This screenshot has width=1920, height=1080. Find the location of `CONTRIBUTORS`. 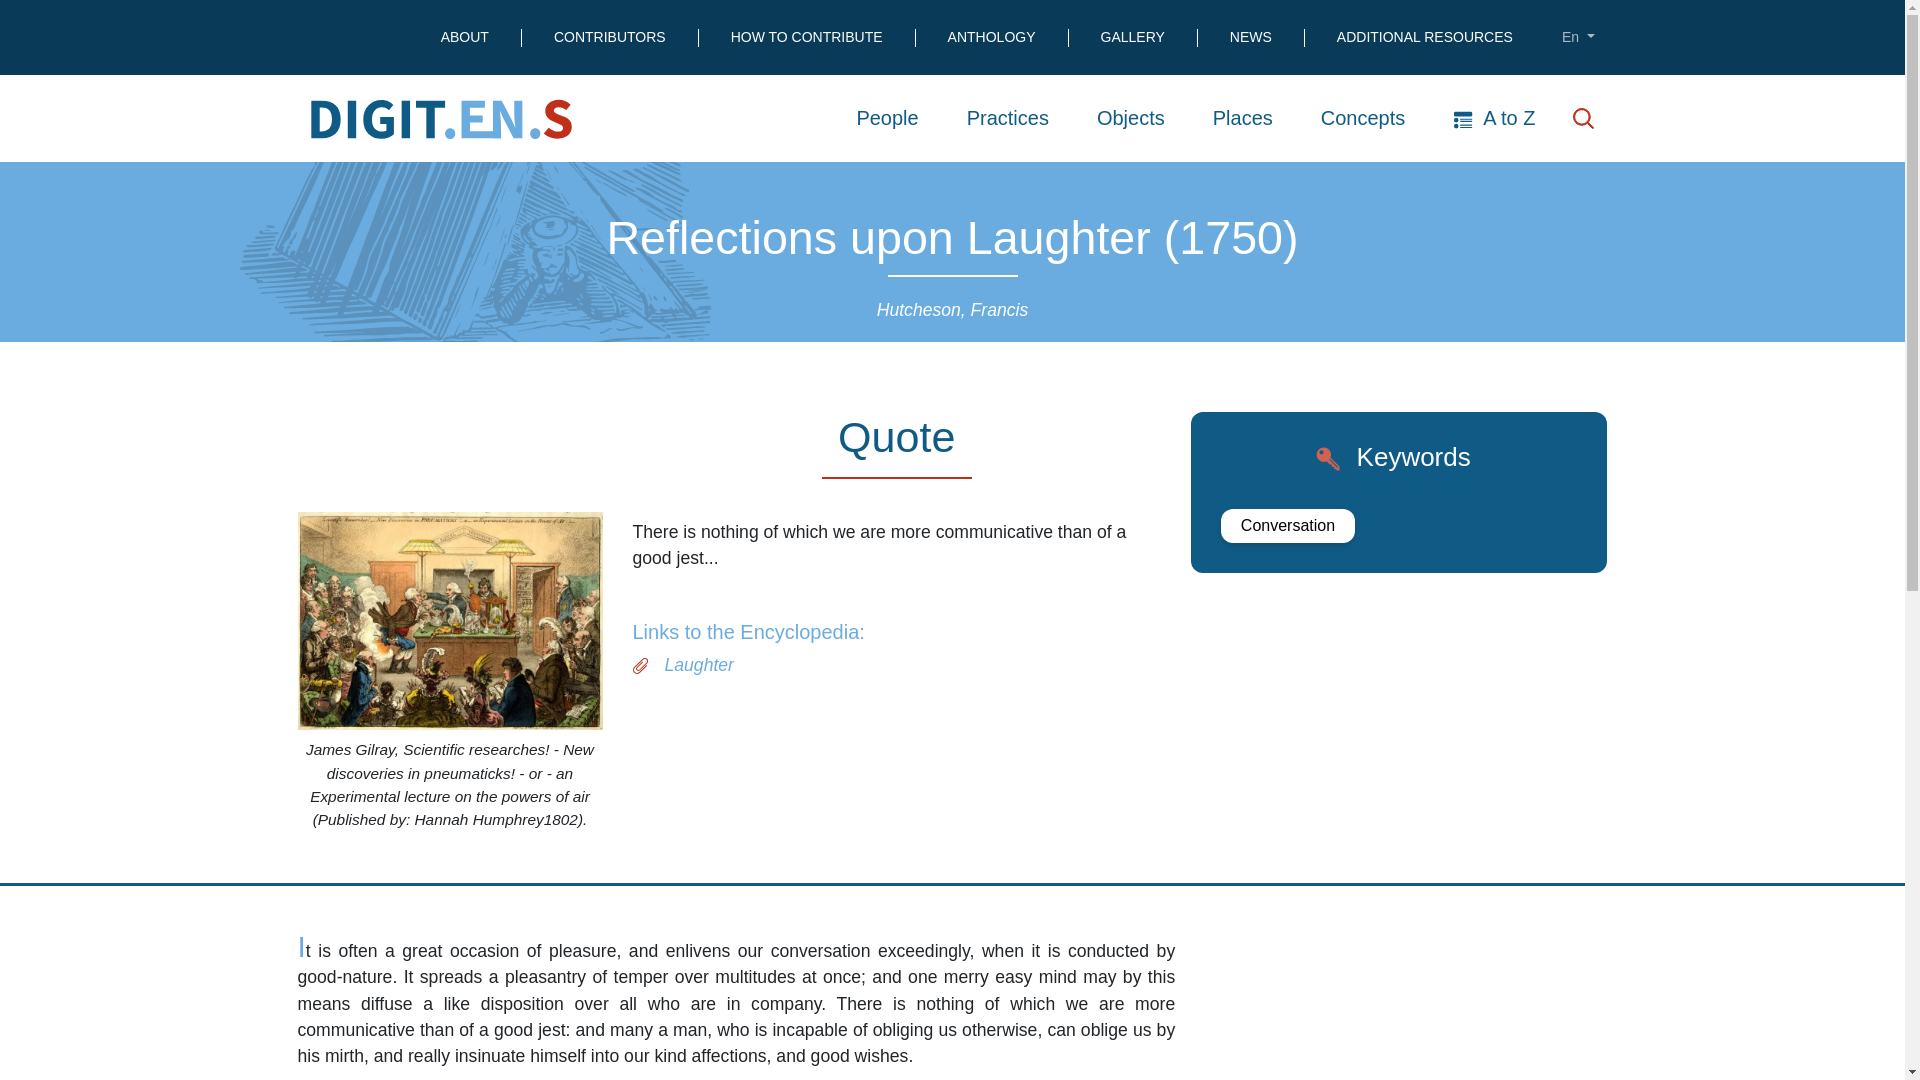

CONTRIBUTORS is located at coordinates (626, 38).